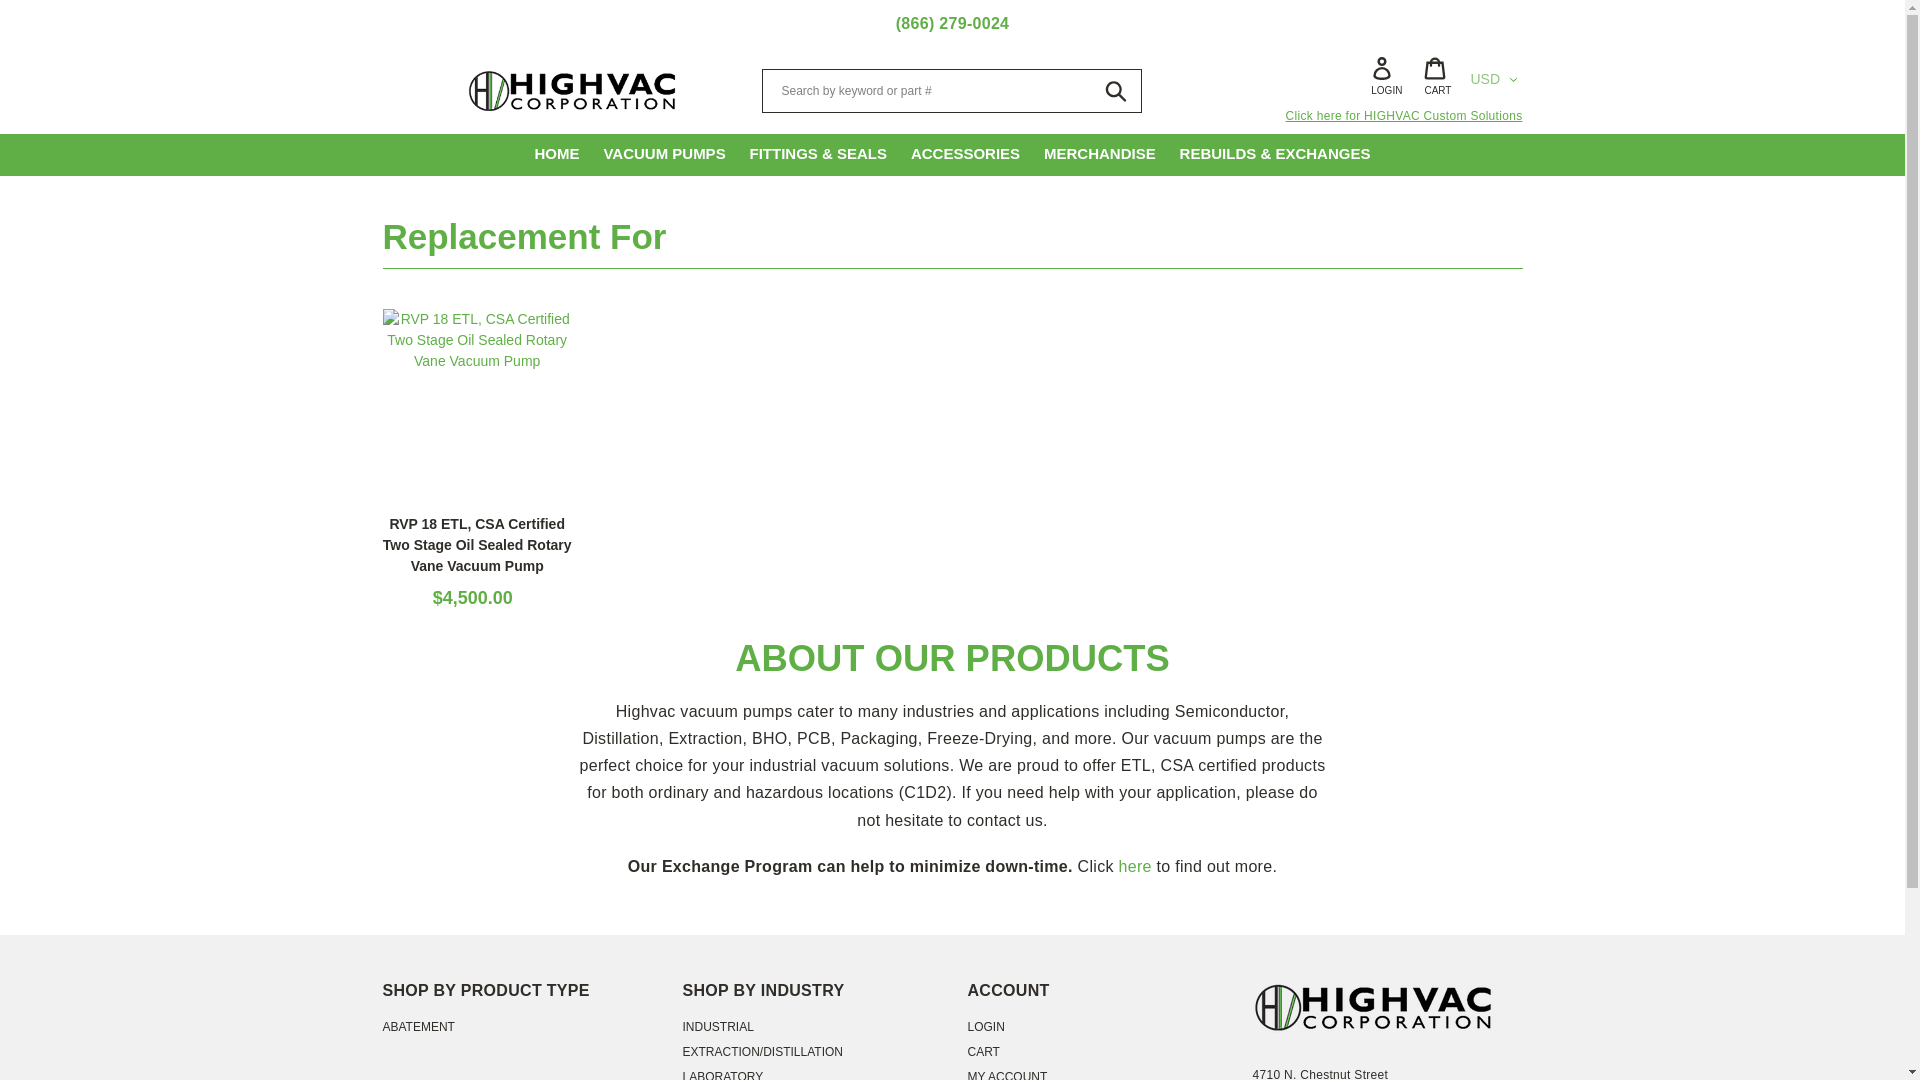 The width and height of the screenshot is (1920, 1080). Describe the element at coordinates (1332, 116) in the screenshot. I see `Click here for HIGHVAC Custom Solutions` at that location.